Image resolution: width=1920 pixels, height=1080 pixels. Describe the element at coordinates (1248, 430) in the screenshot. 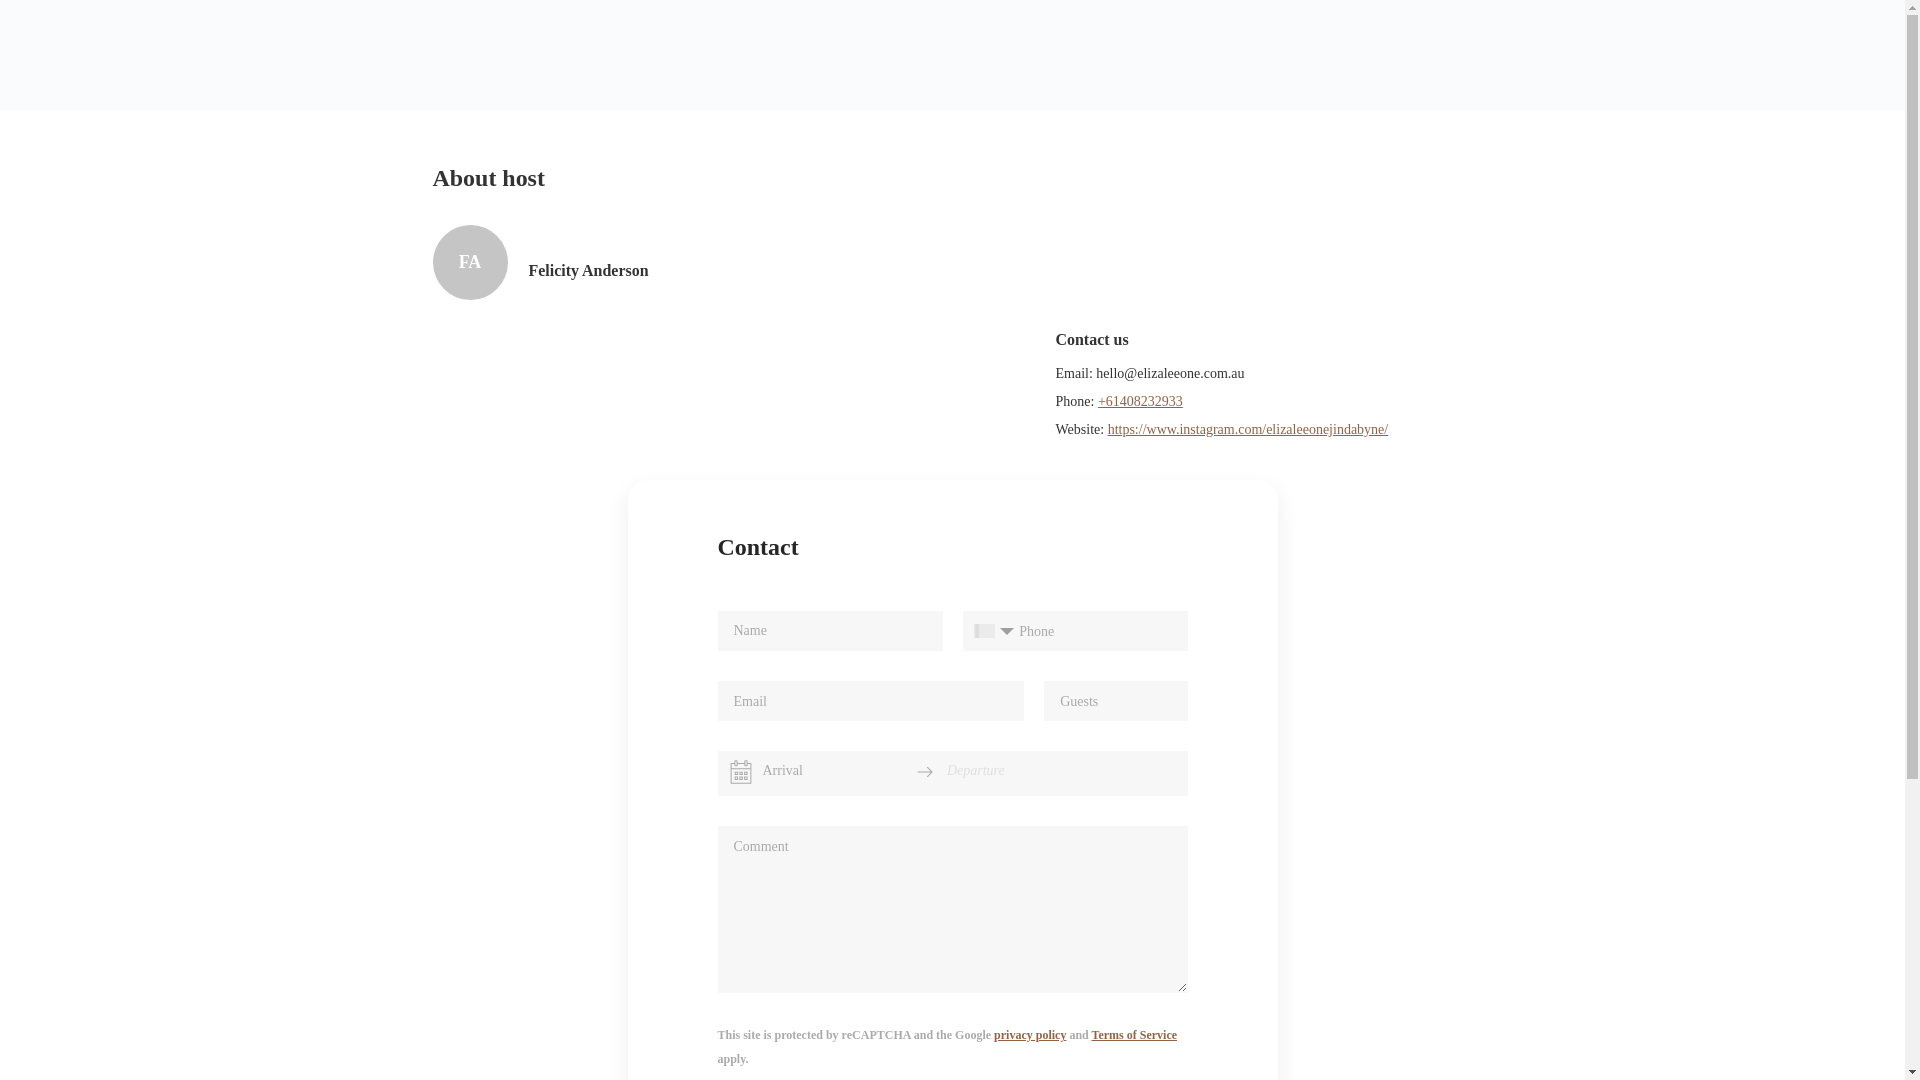

I see `https://www.instagram.com/elizaleeonejindabyne/` at that location.